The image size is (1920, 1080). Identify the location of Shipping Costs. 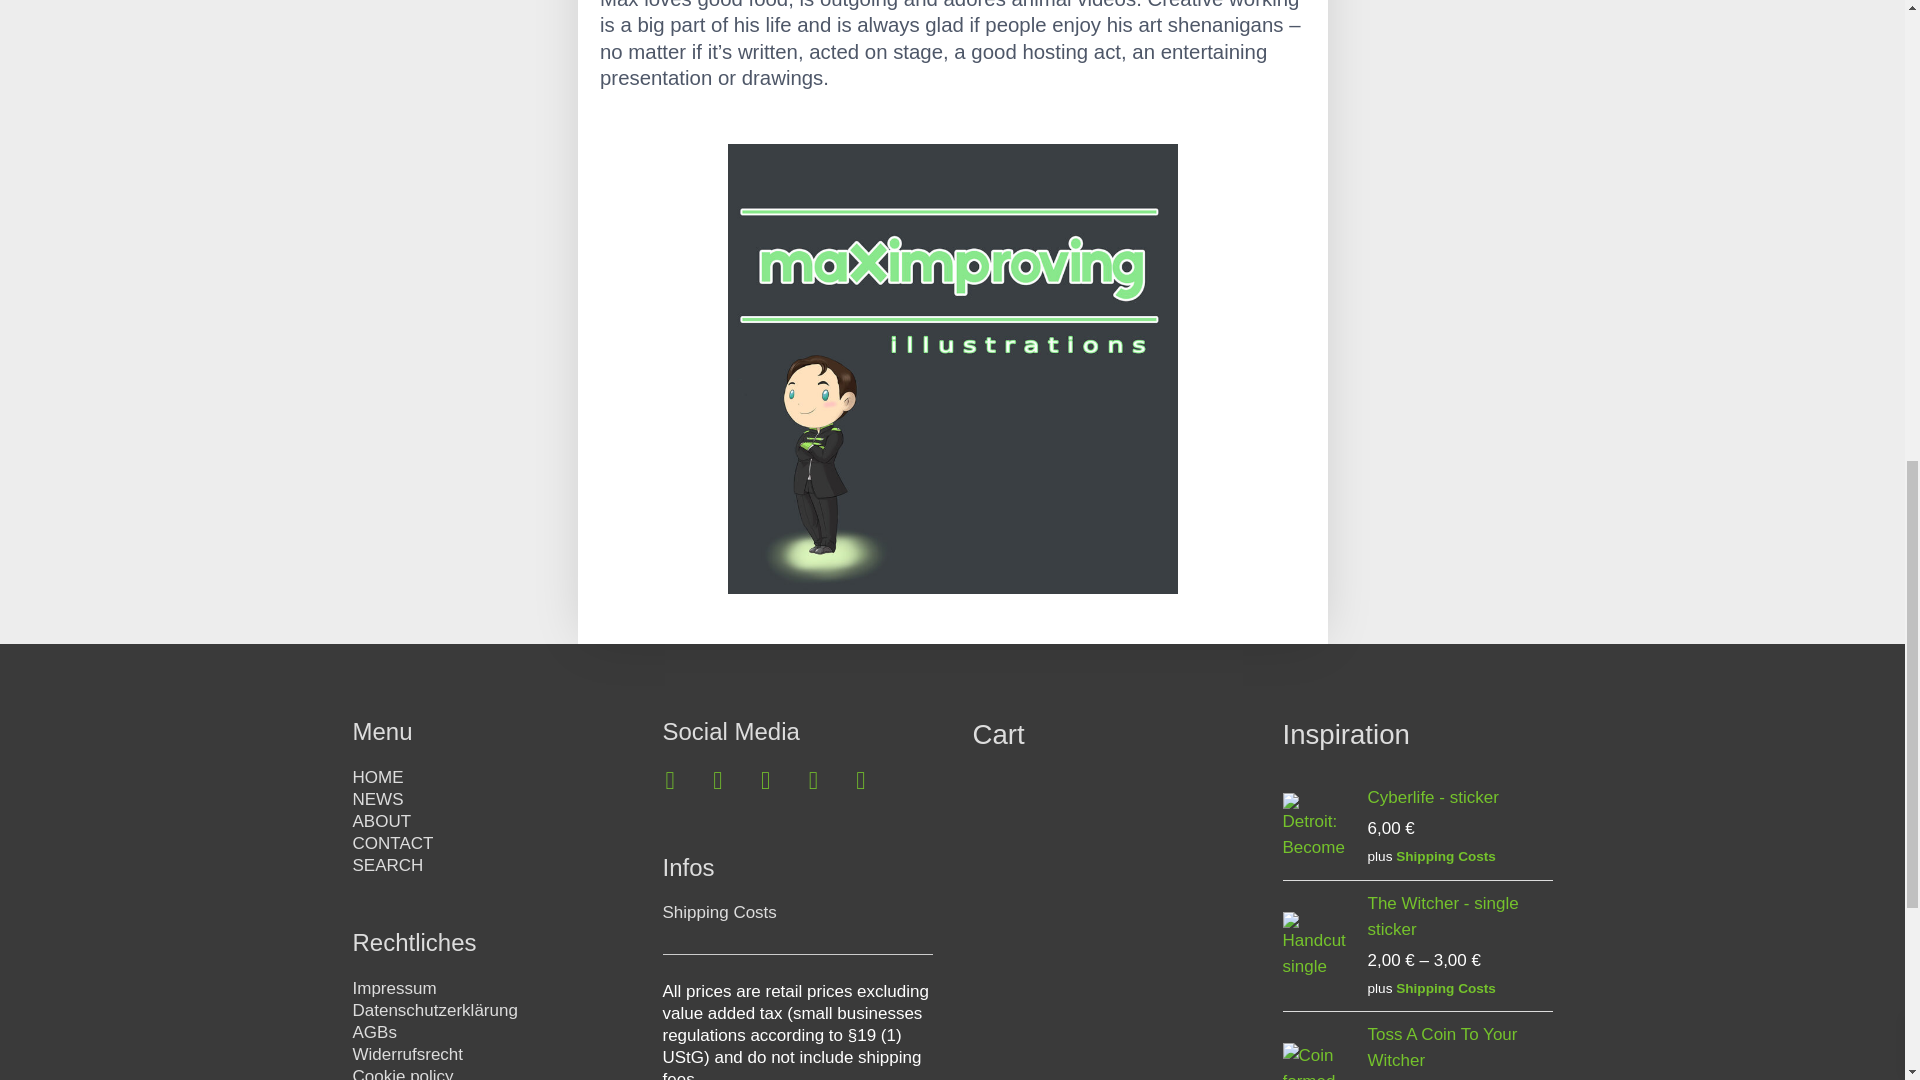
(1445, 988).